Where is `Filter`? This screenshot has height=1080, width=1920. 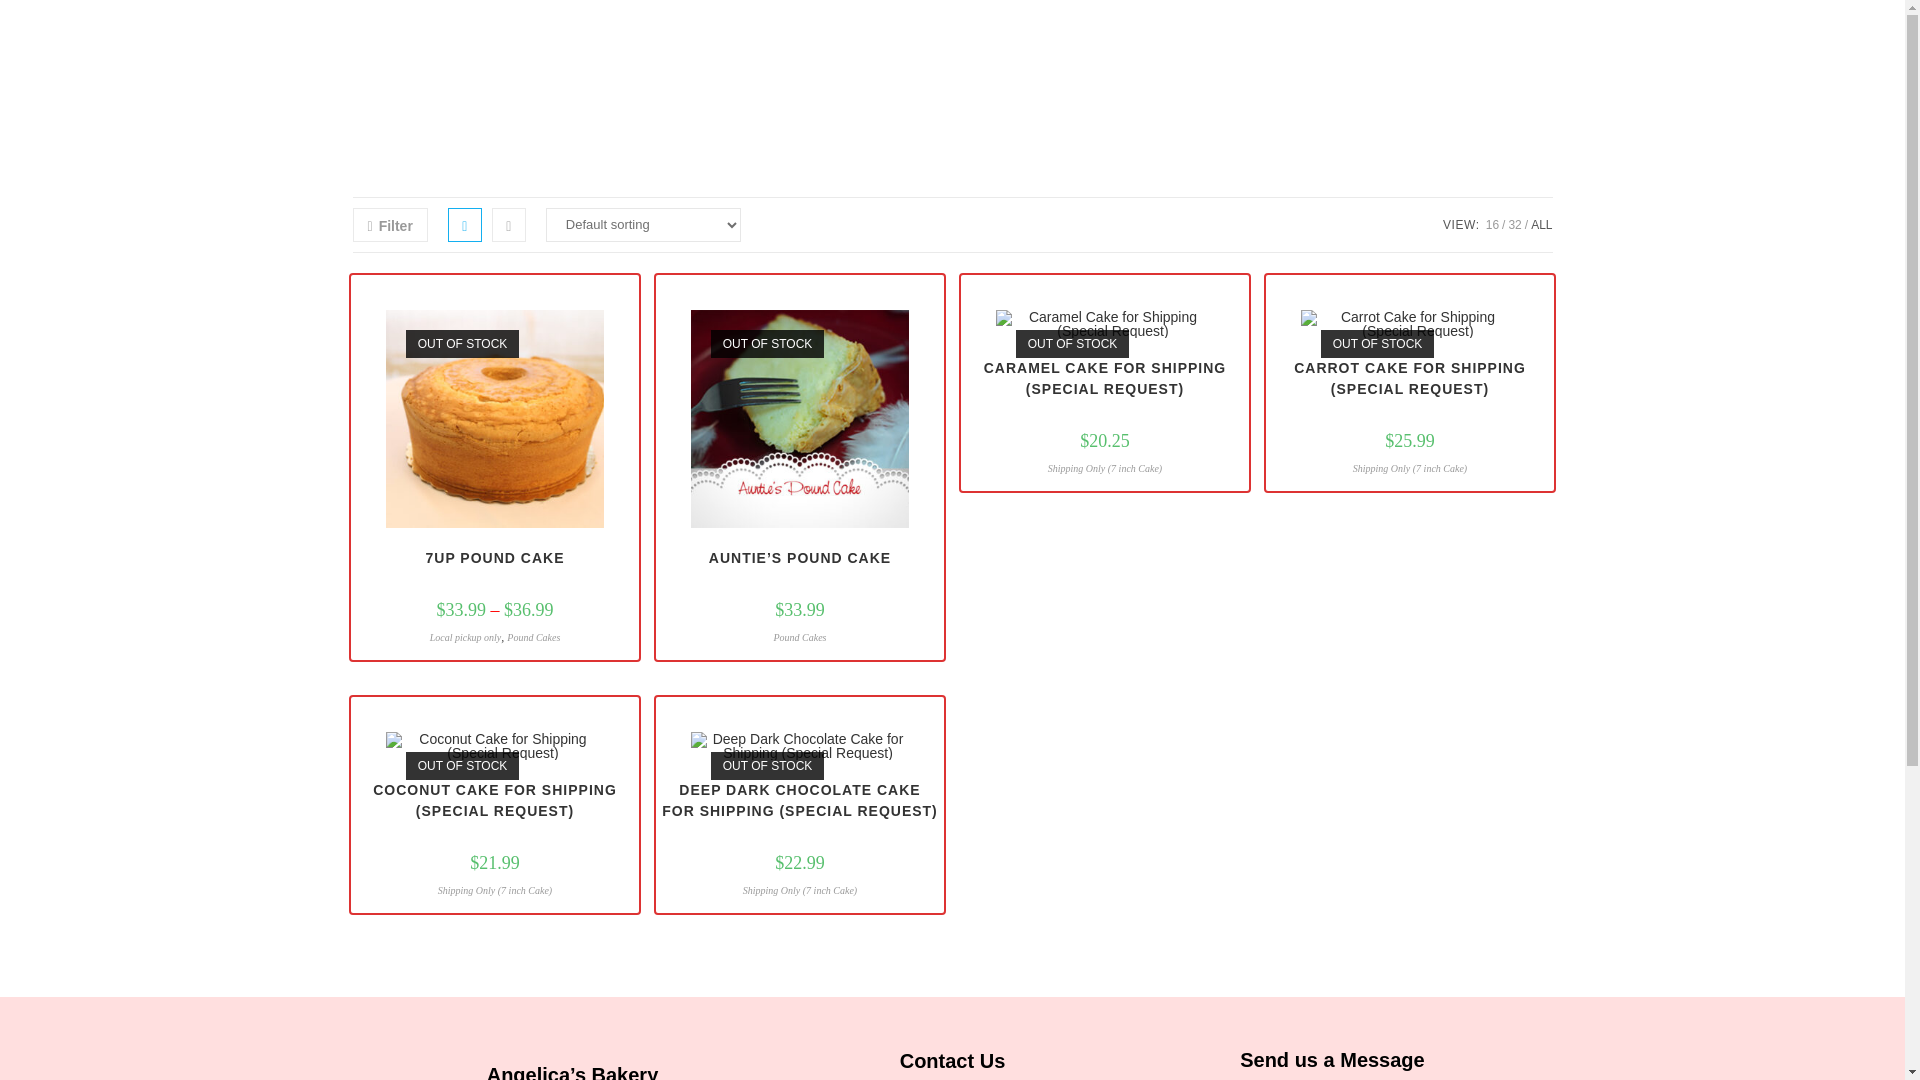 Filter is located at coordinates (388, 224).